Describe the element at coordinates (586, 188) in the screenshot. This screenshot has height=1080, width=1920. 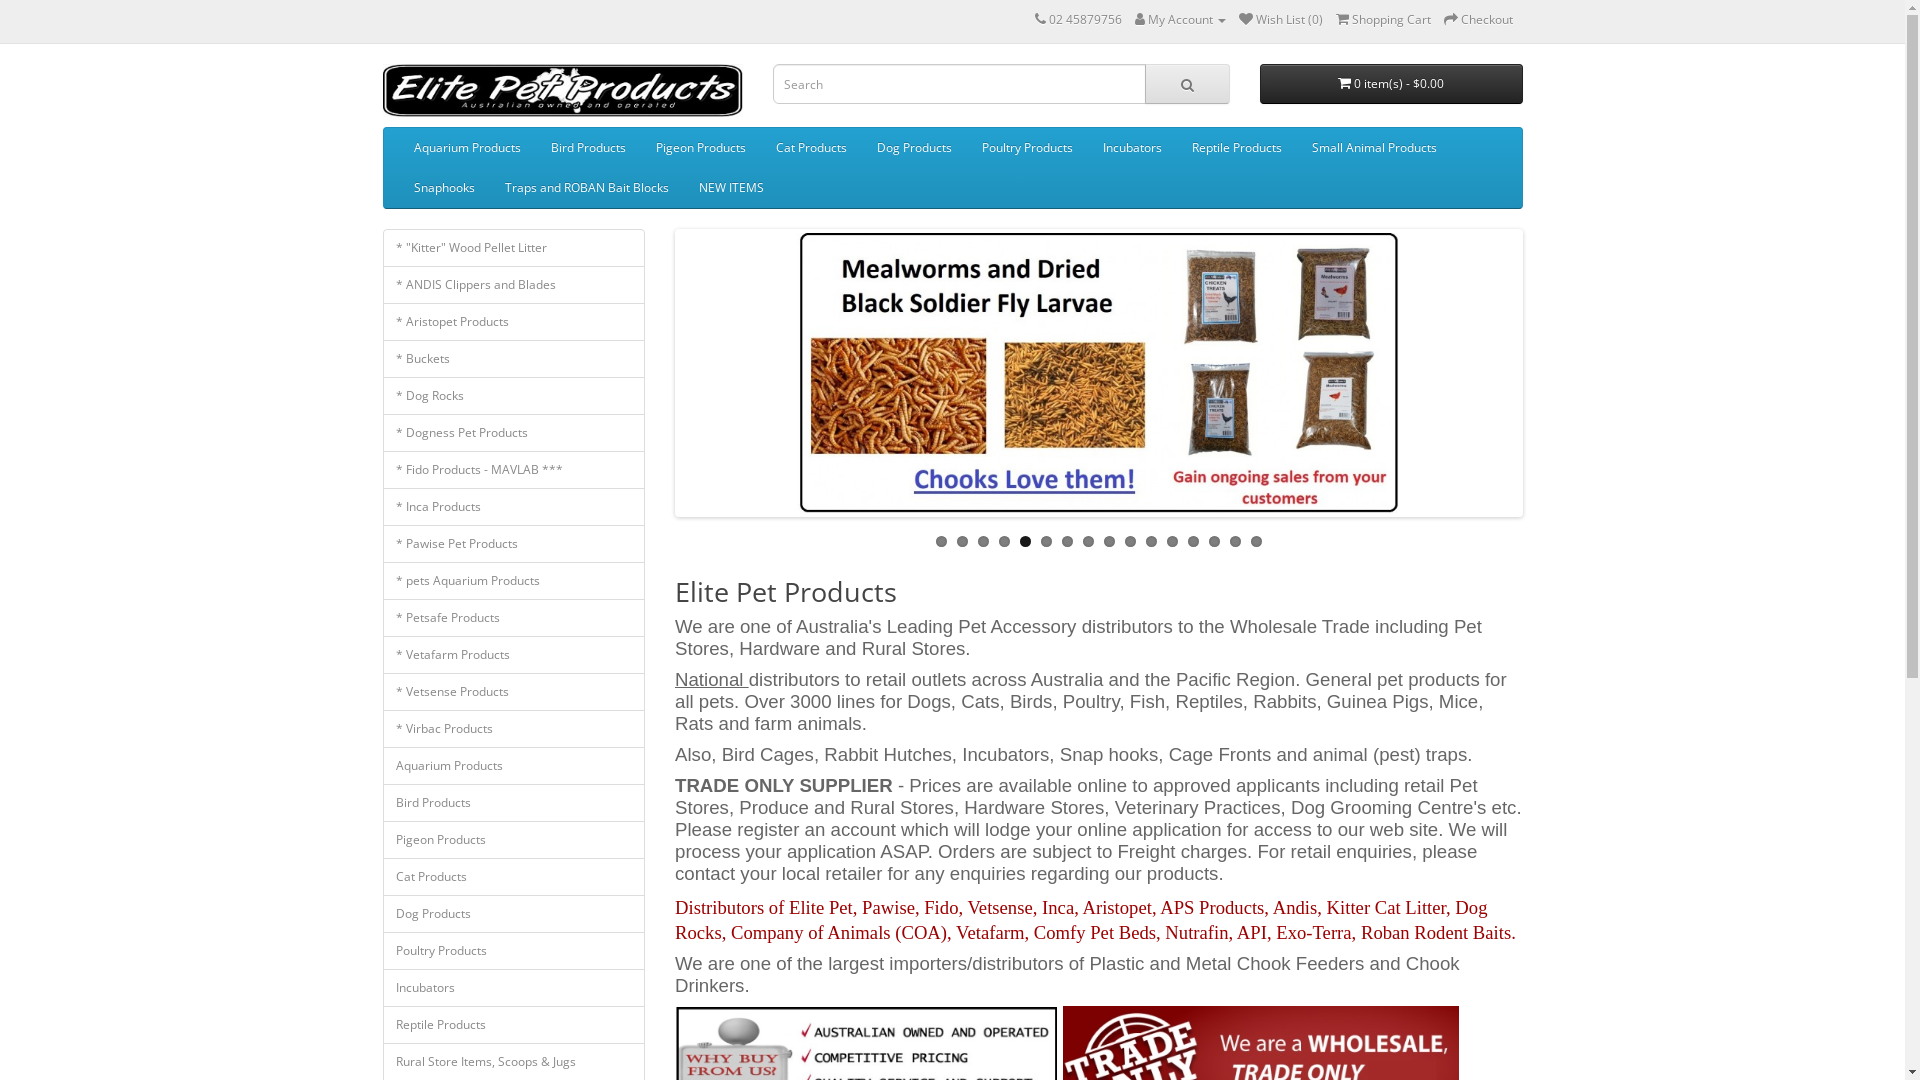
I see `Traps and ROBAN Bait Blocks` at that location.